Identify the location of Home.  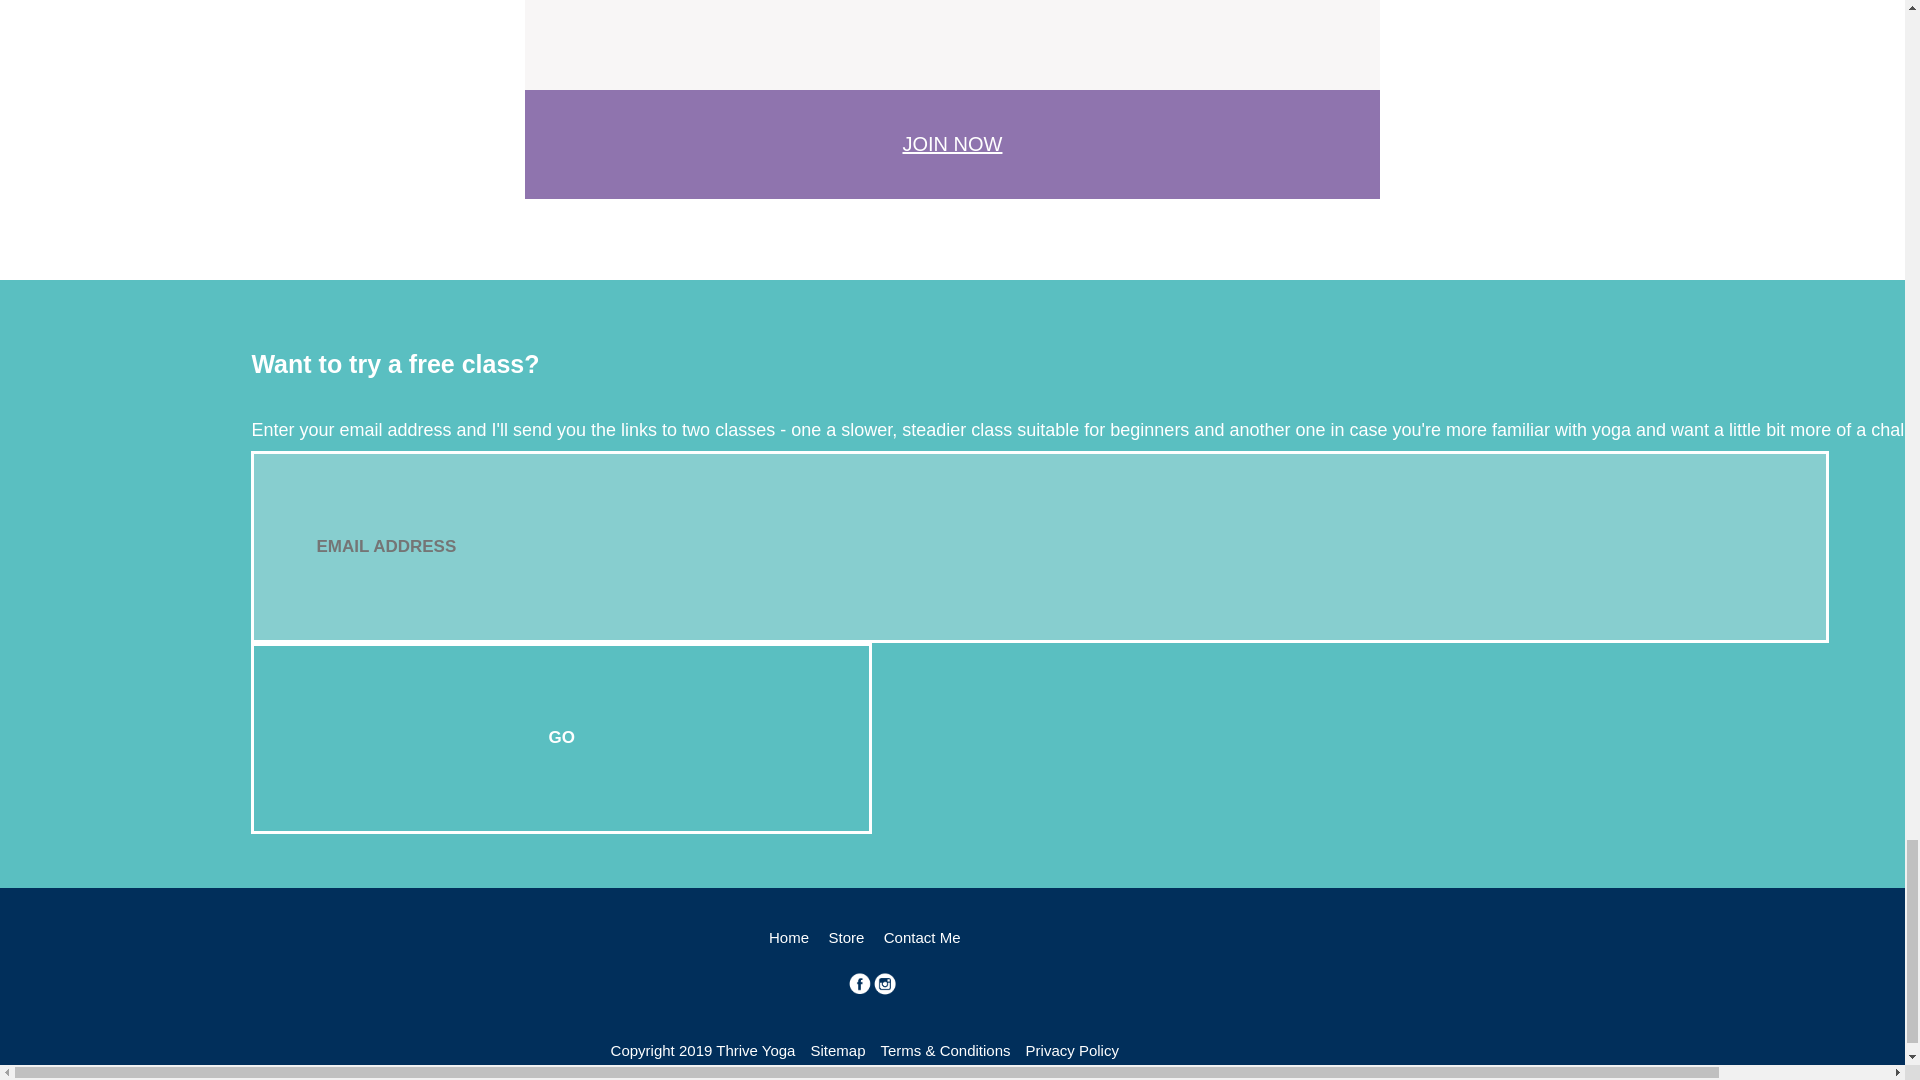
(788, 937).